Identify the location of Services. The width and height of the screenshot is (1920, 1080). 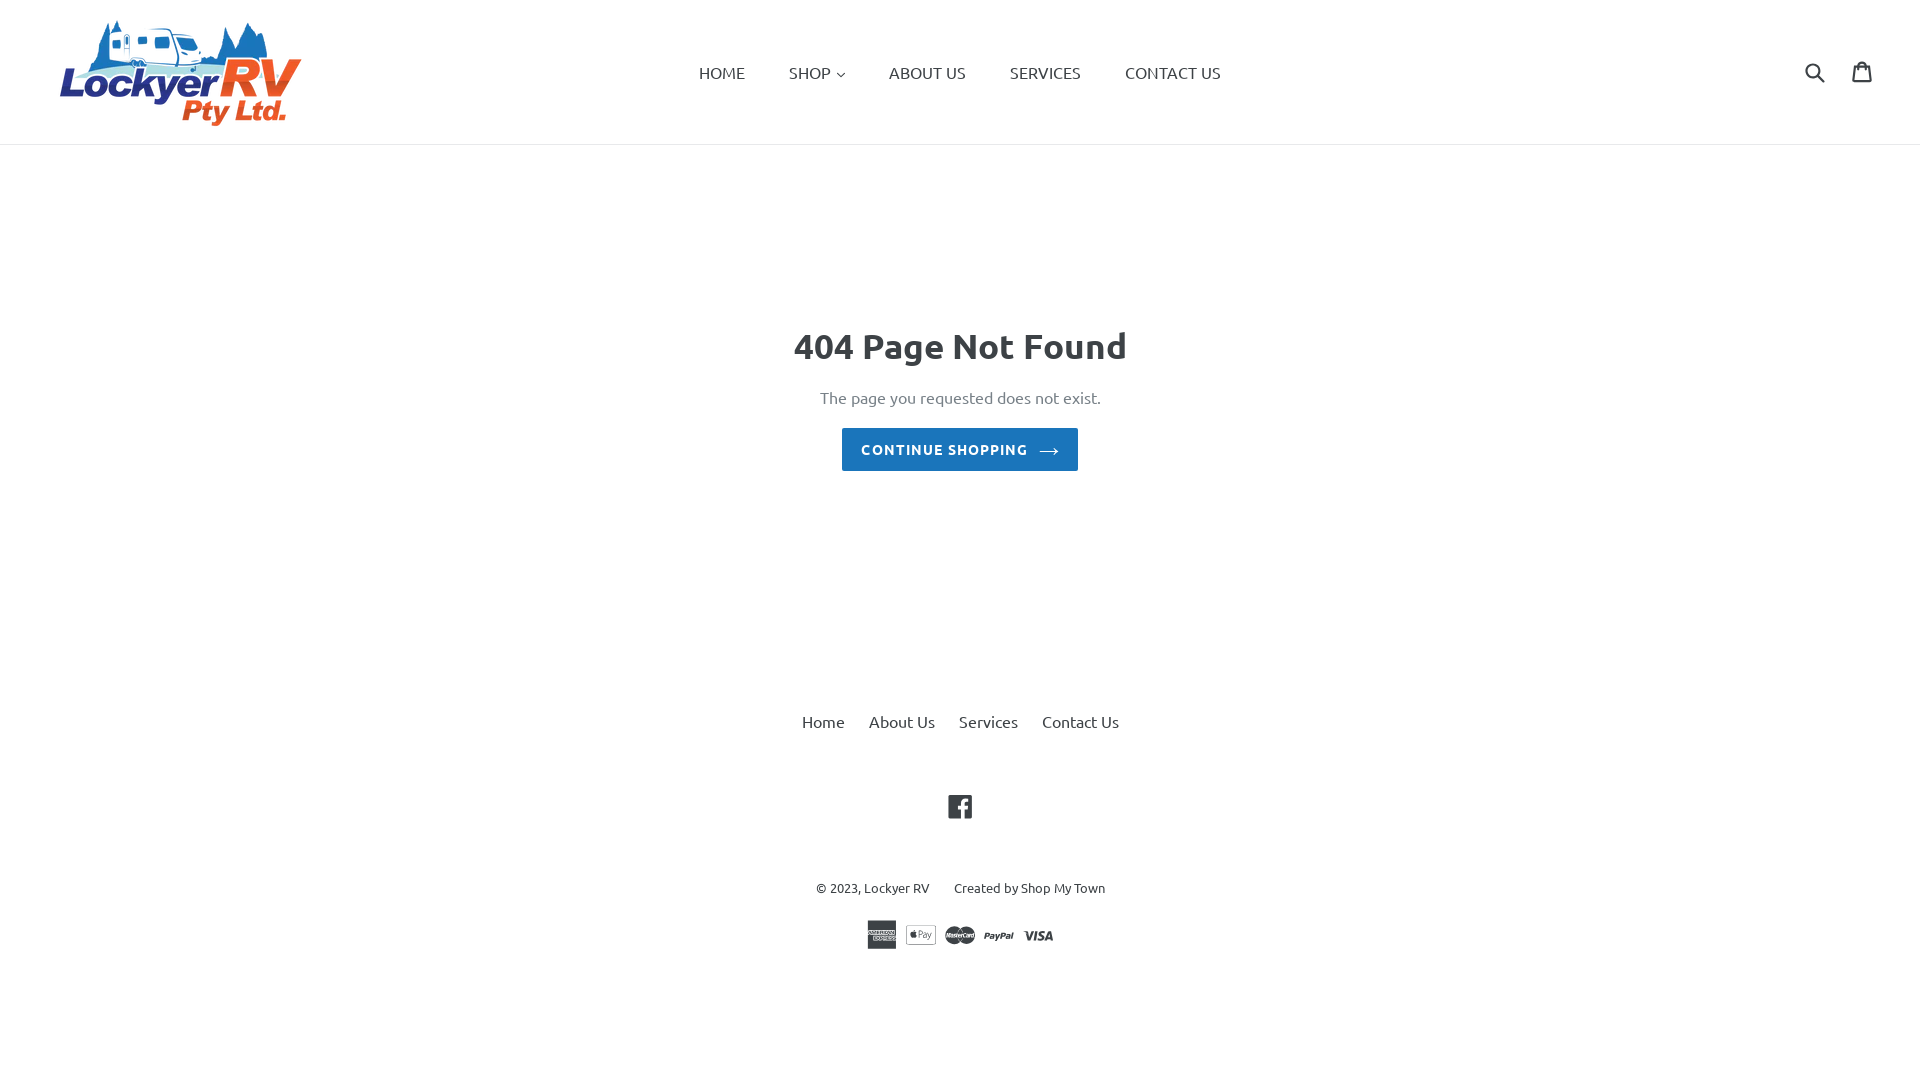
(988, 721).